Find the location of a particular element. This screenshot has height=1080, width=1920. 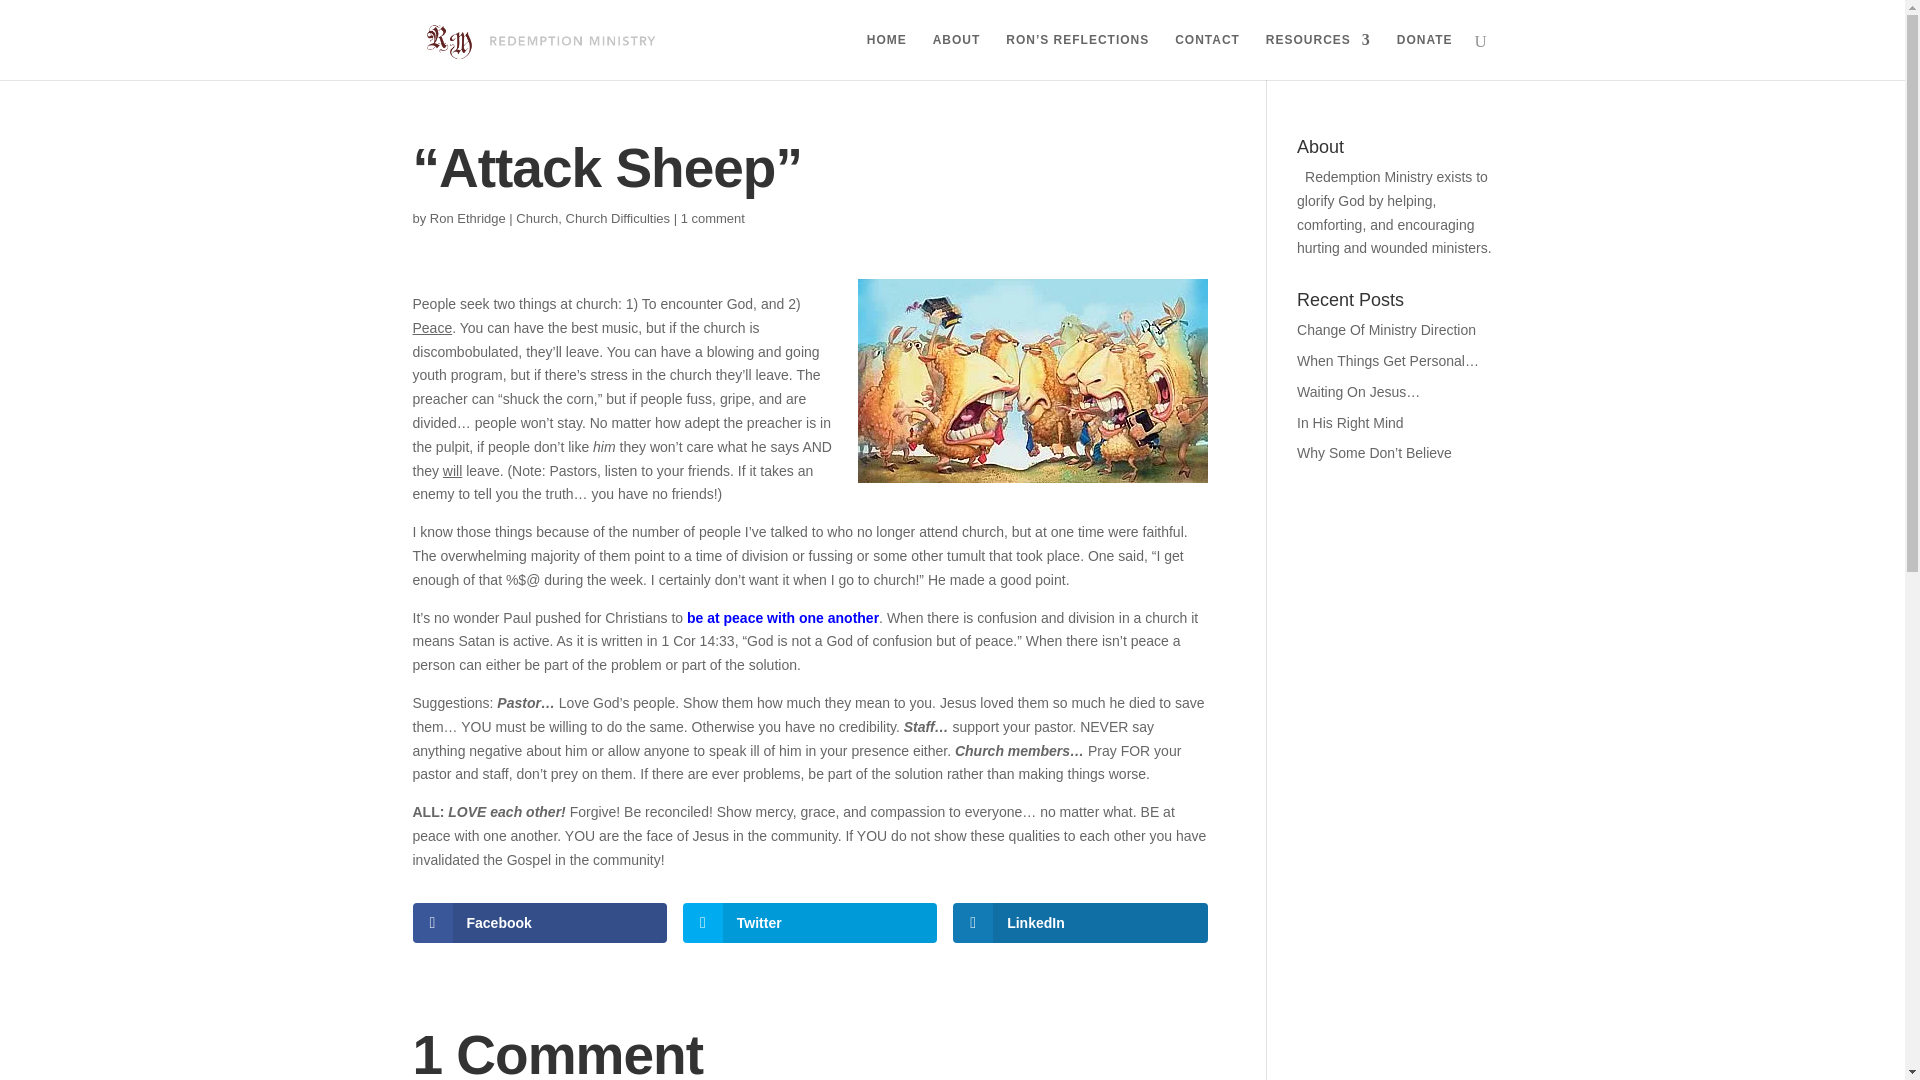

CONTACT is located at coordinates (1208, 56).